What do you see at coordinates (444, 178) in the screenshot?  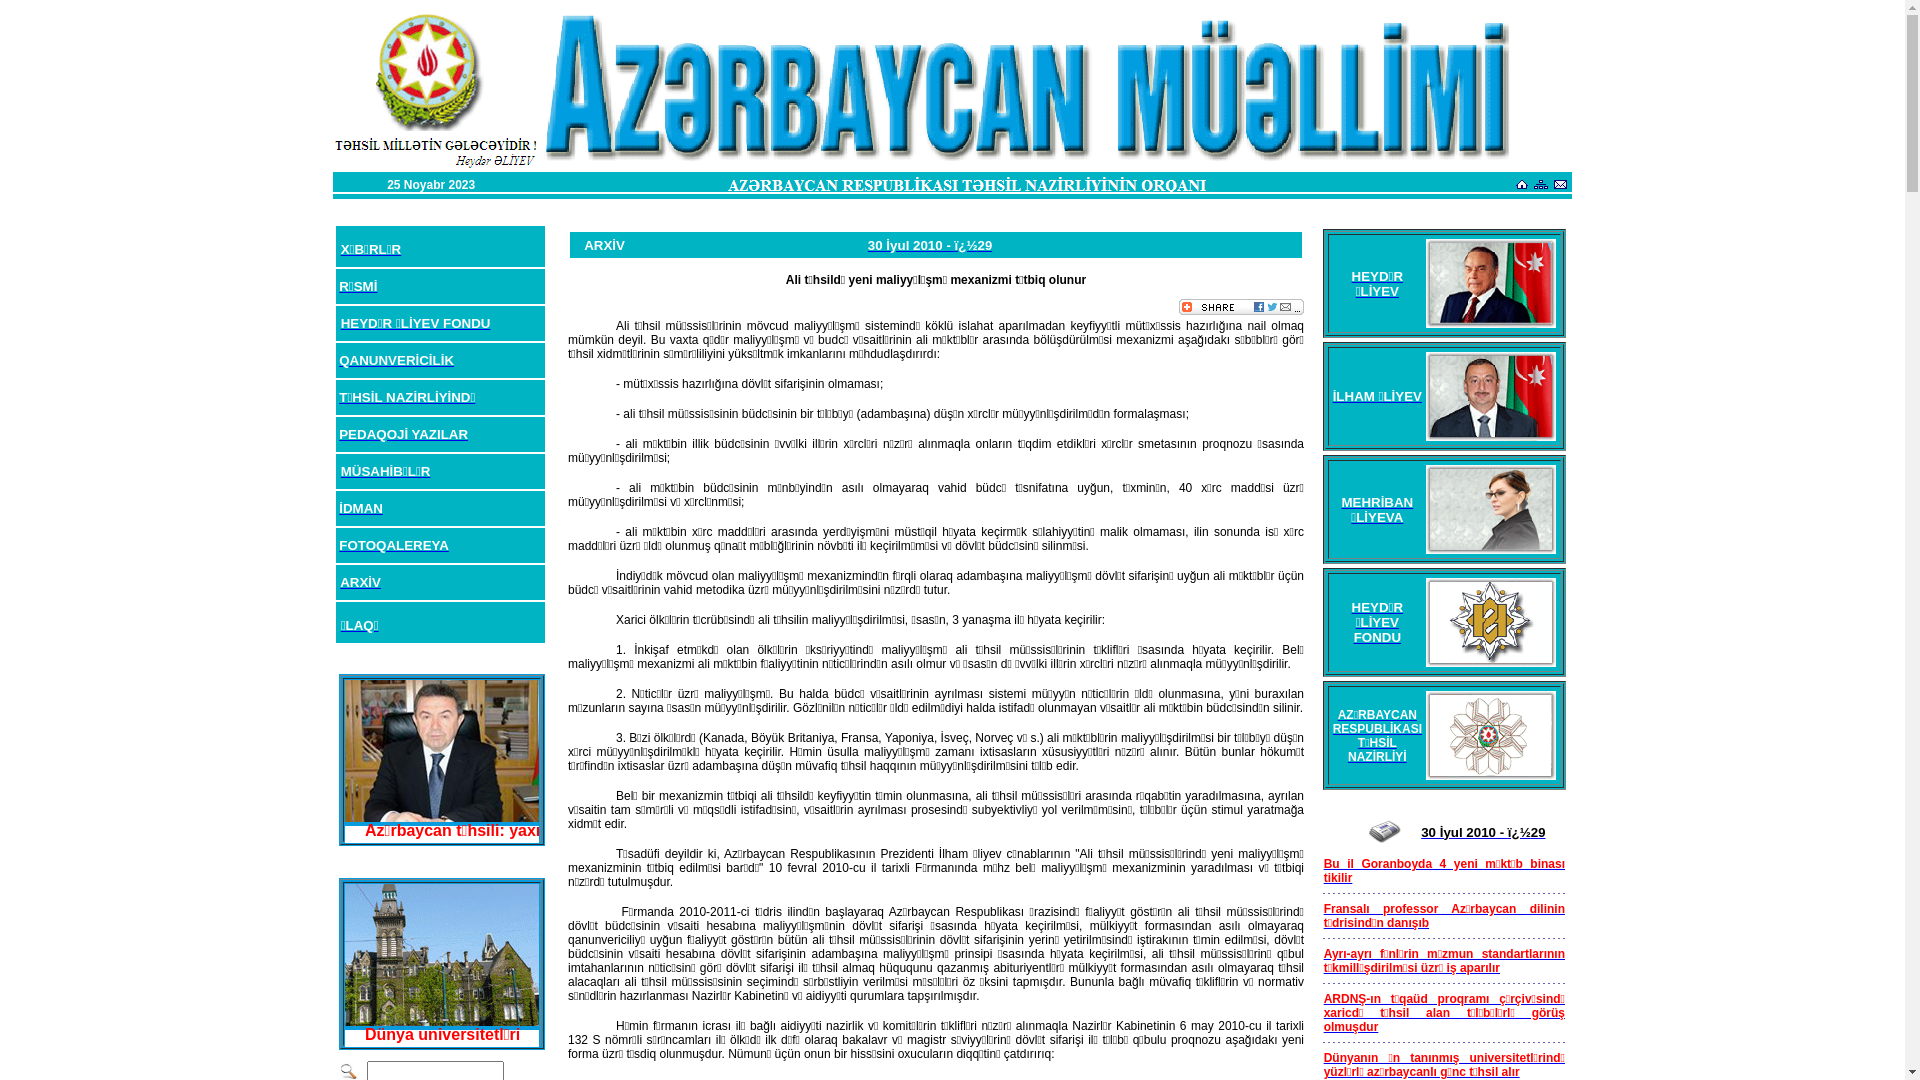 I see `..: - muallim.edu.az - :..` at bounding box center [444, 178].